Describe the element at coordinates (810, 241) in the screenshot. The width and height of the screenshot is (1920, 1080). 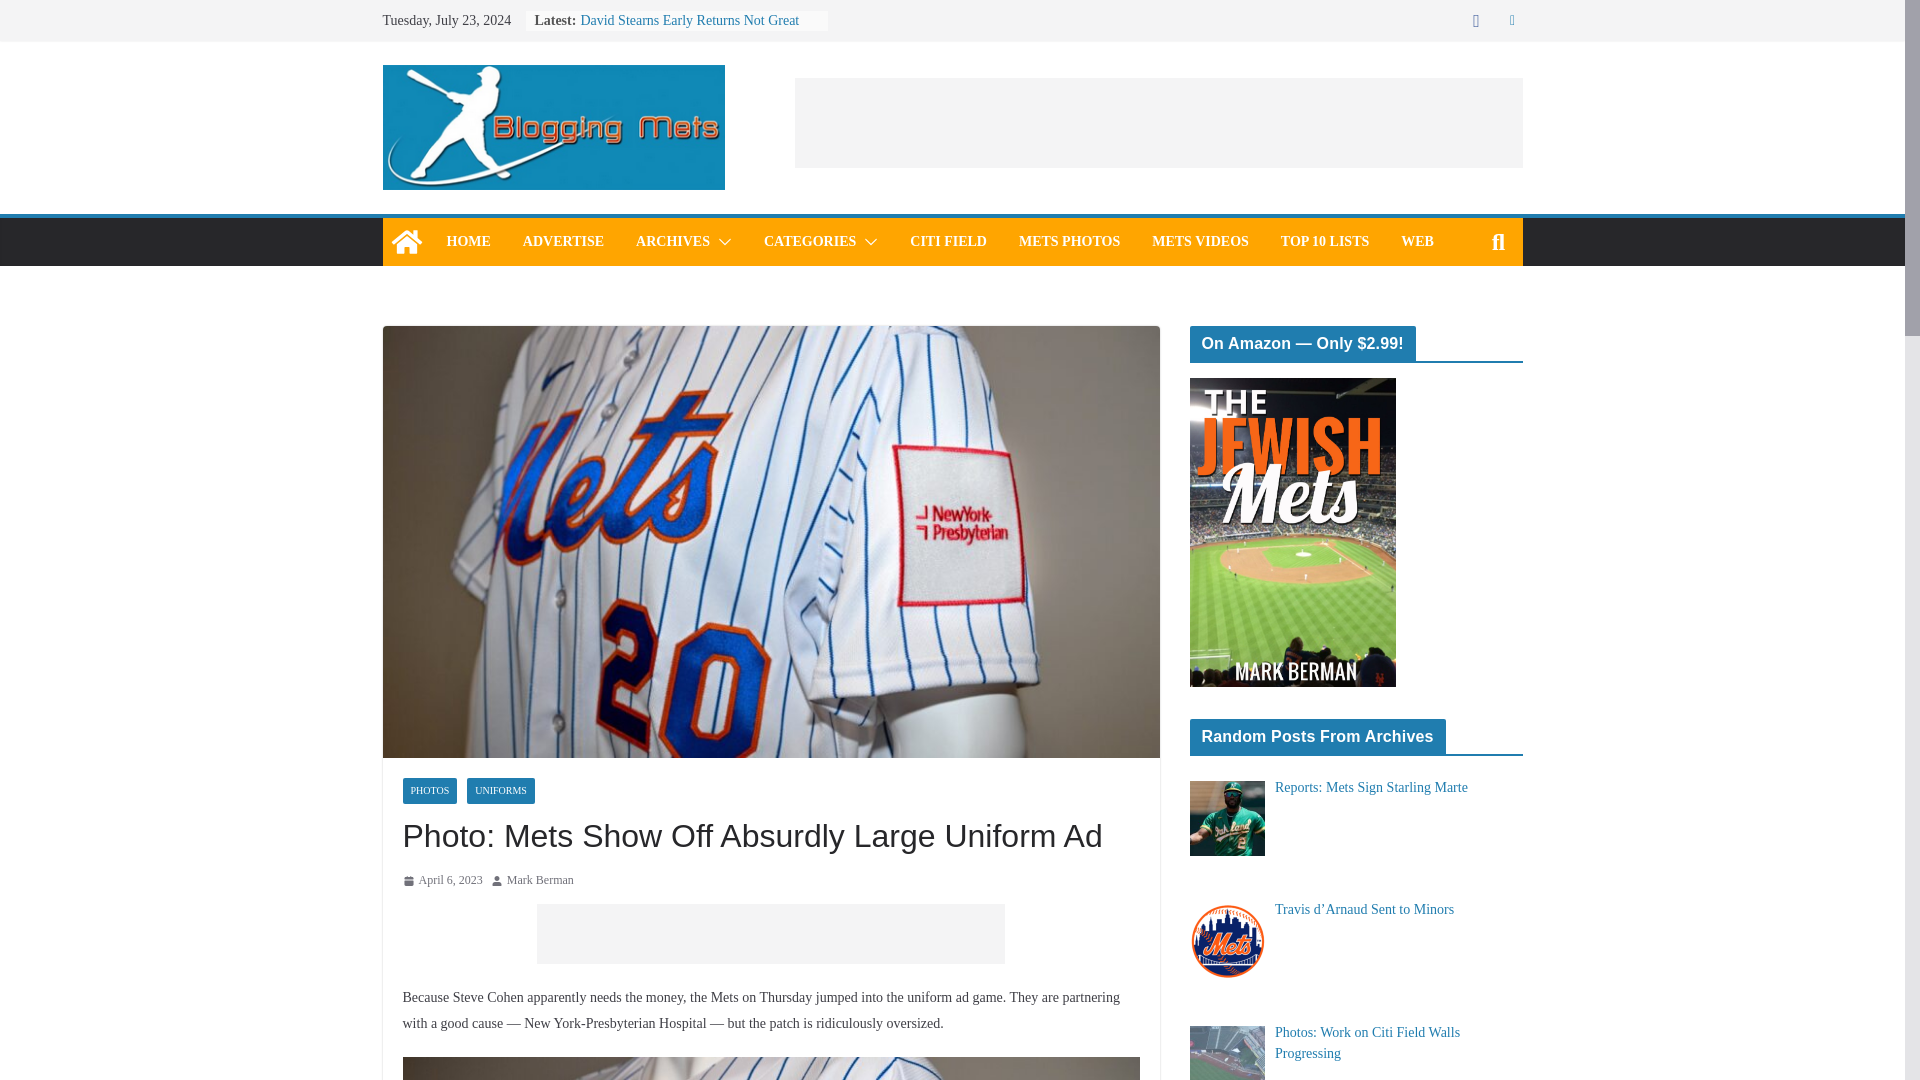
I see `CATEGORIES` at that location.